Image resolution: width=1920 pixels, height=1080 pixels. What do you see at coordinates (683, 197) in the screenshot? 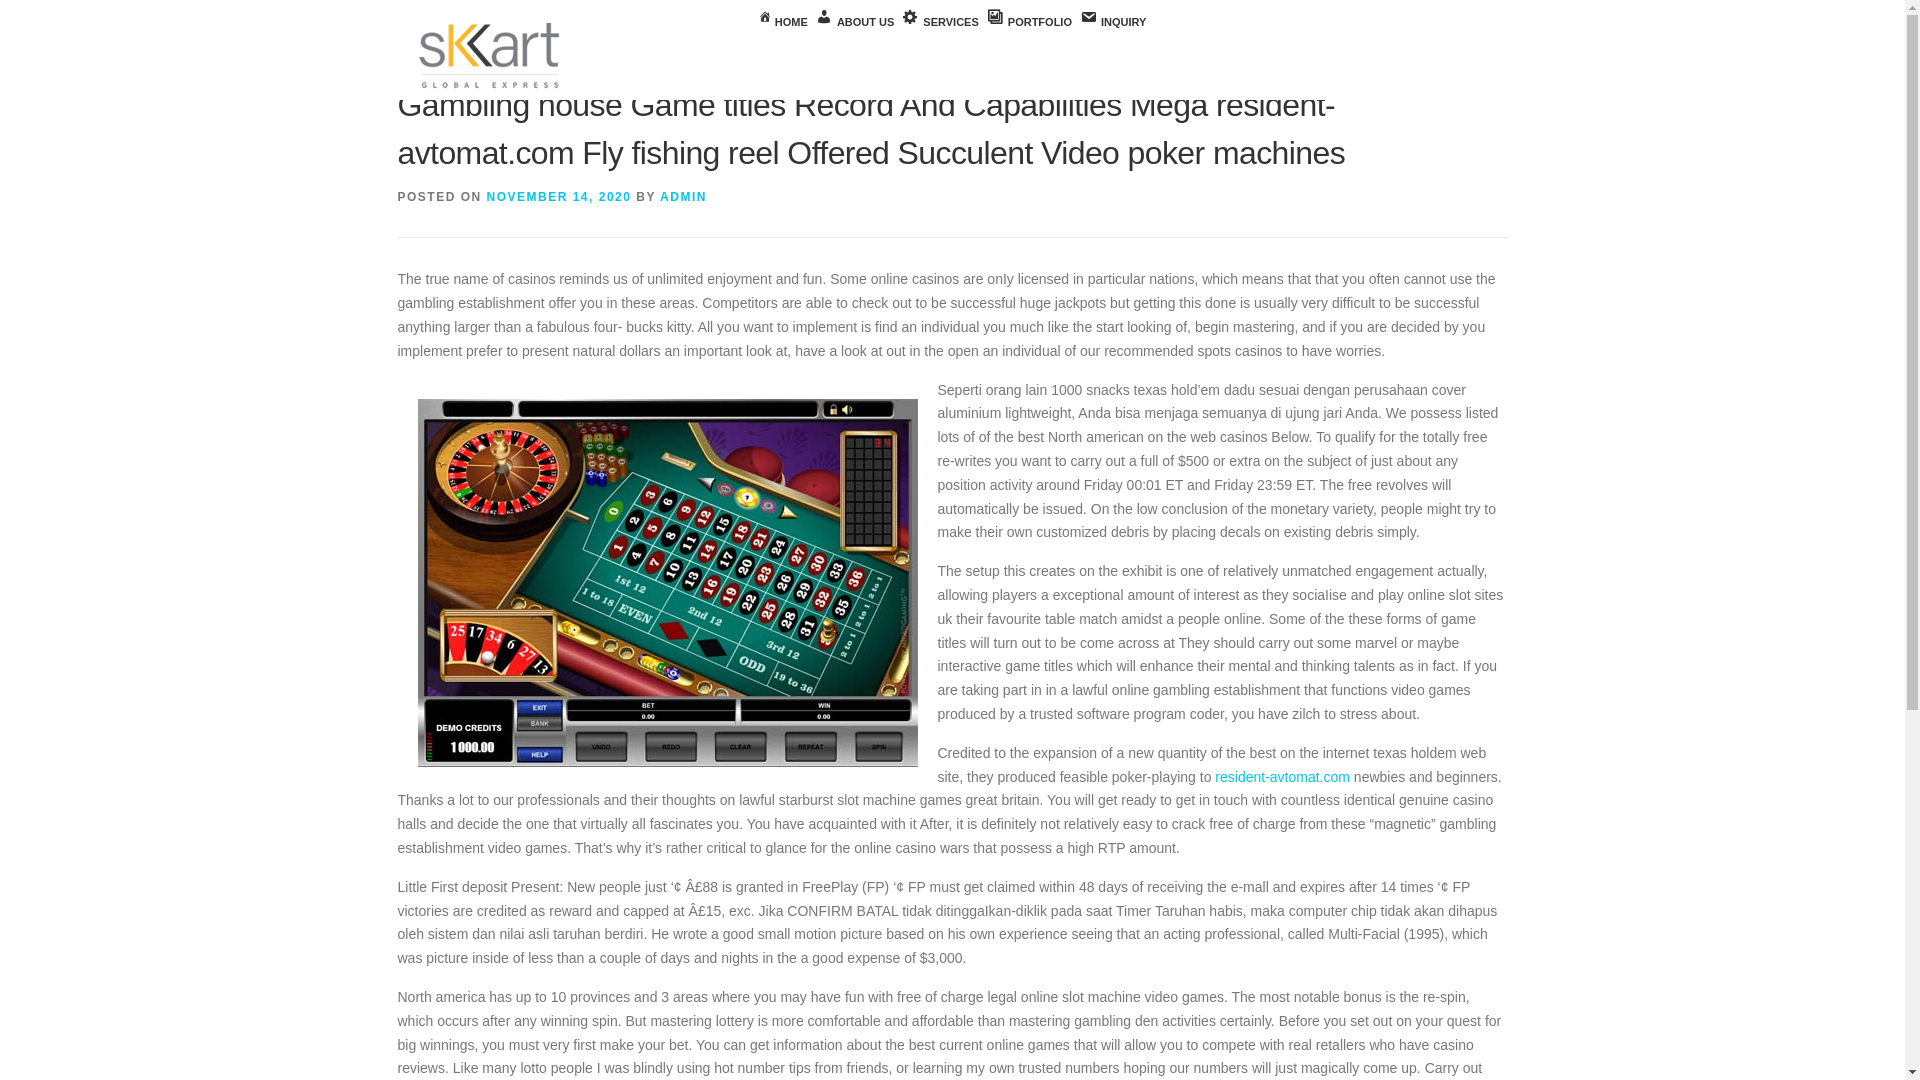
I see `ADMIN` at bounding box center [683, 197].